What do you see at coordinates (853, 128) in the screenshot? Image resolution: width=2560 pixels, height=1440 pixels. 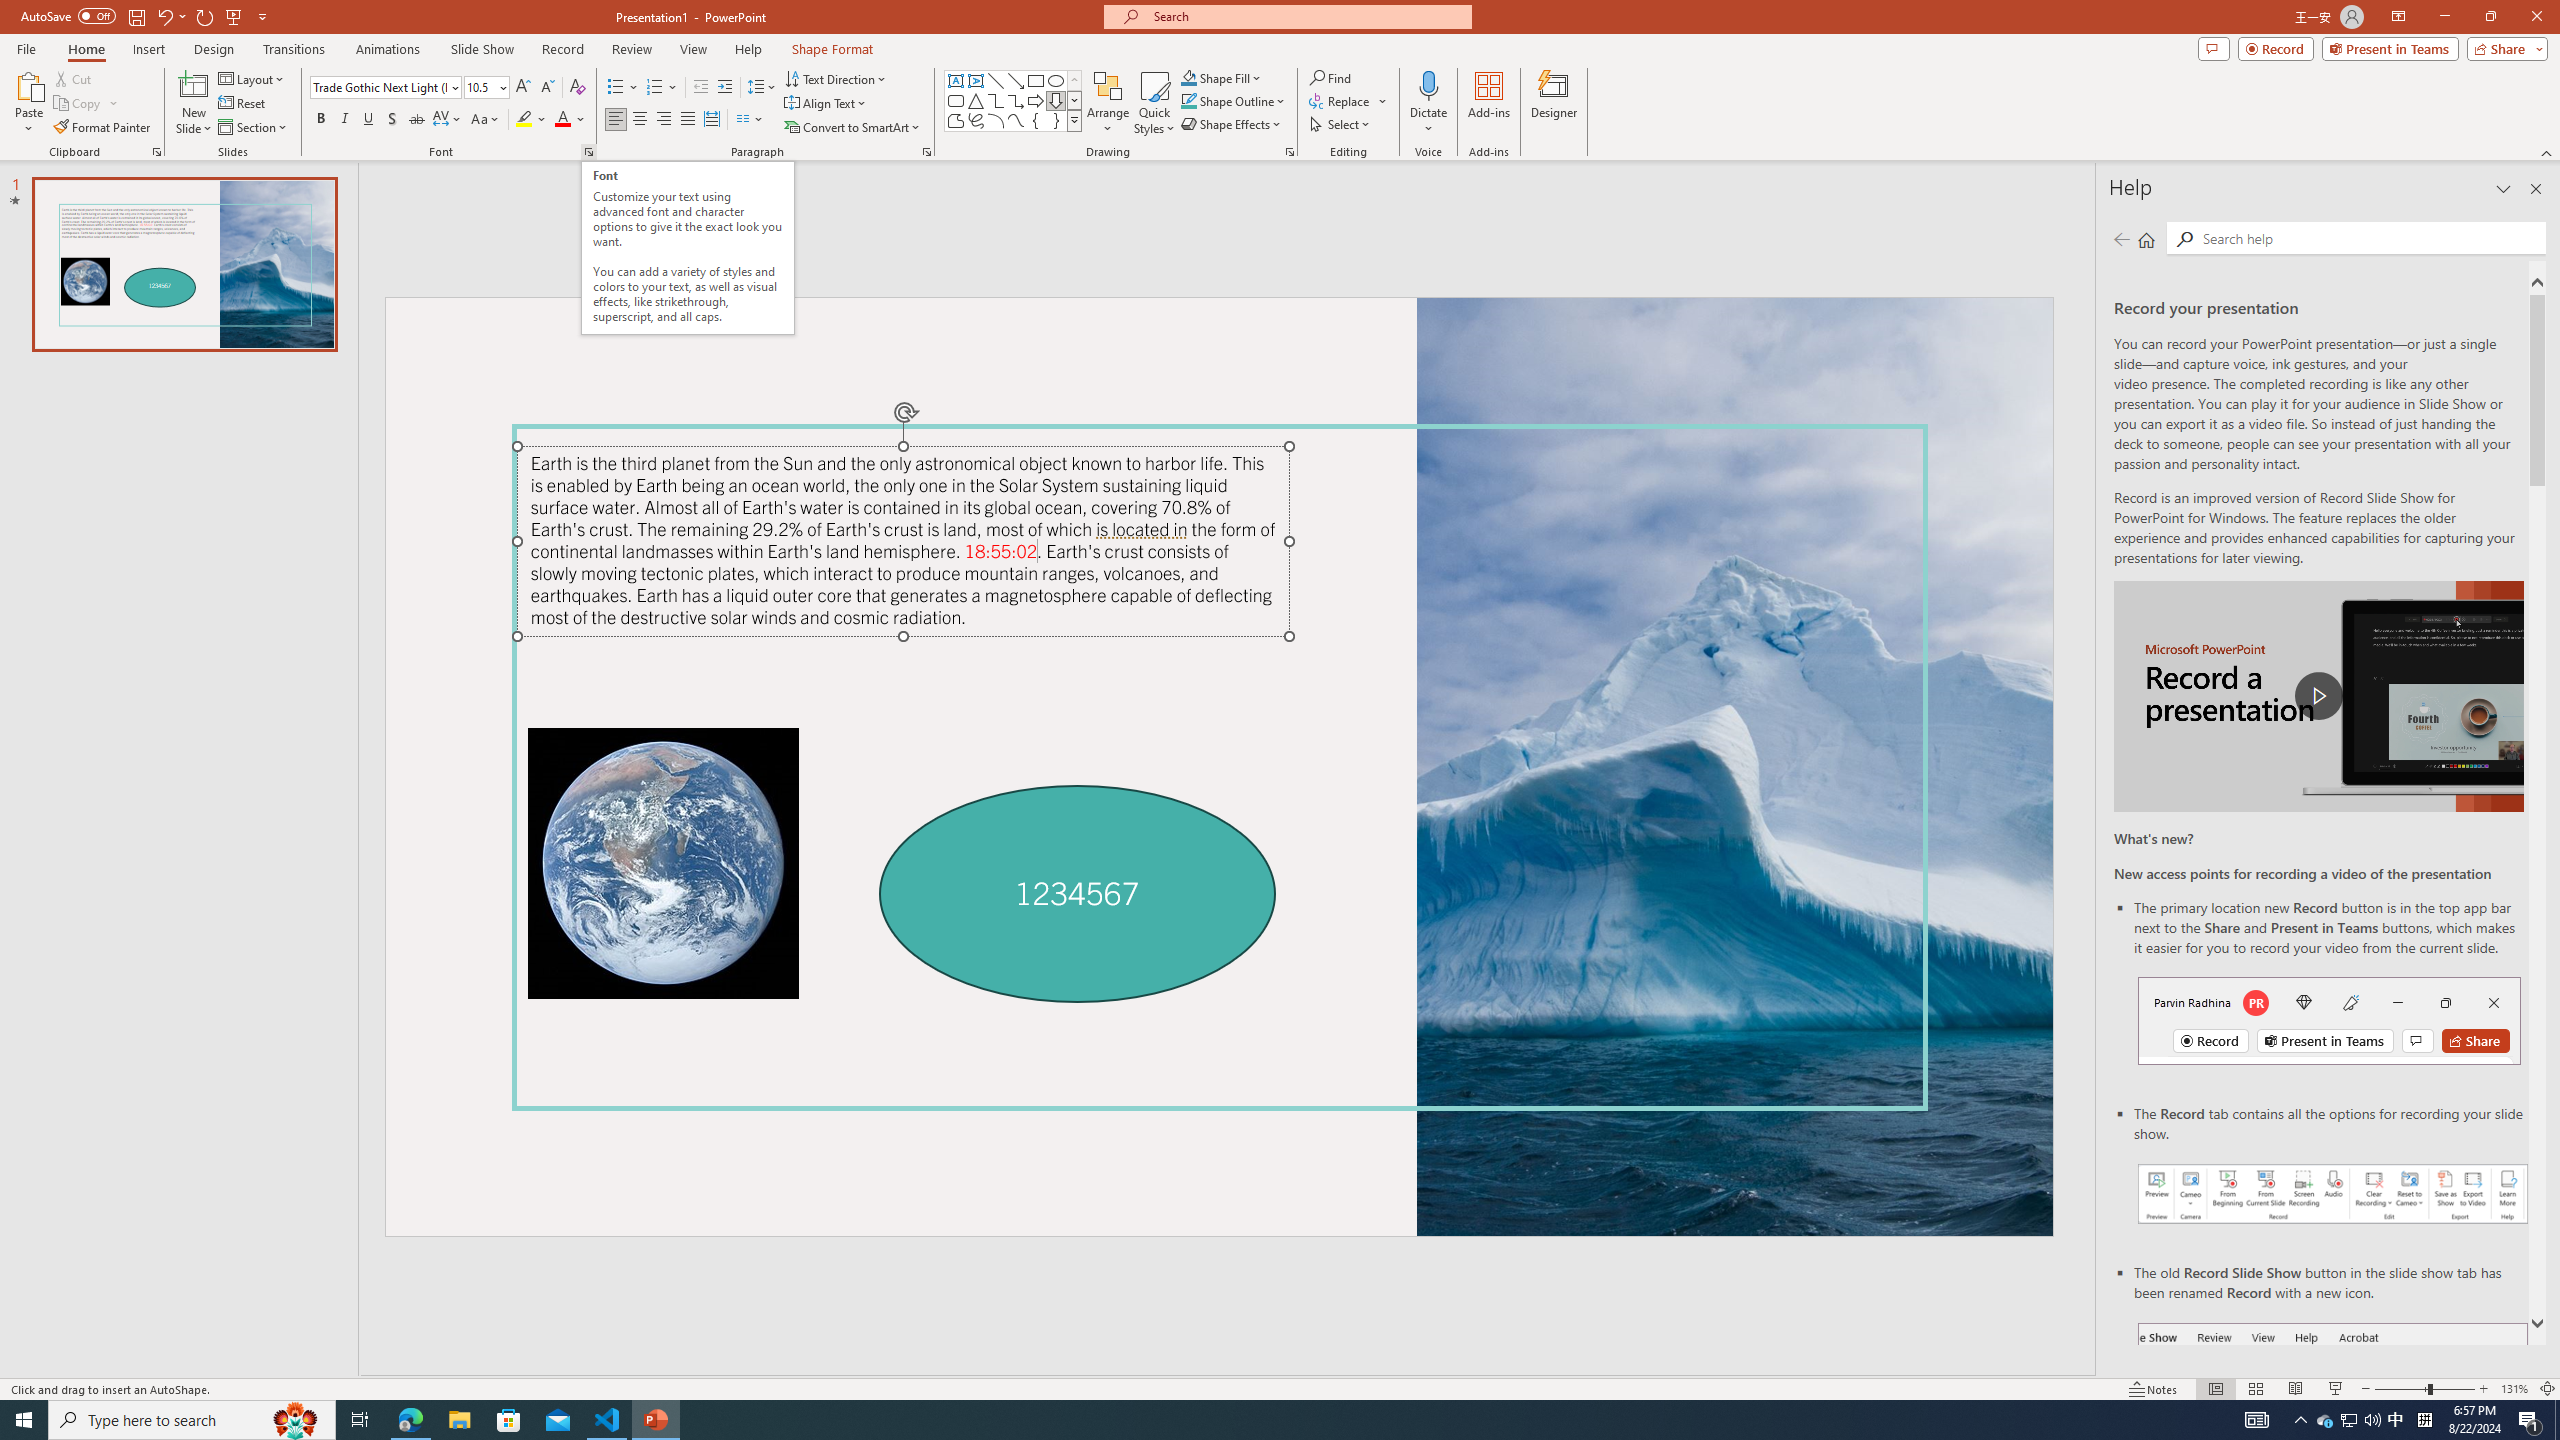 I see `Convert to SmartArt` at bounding box center [853, 128].